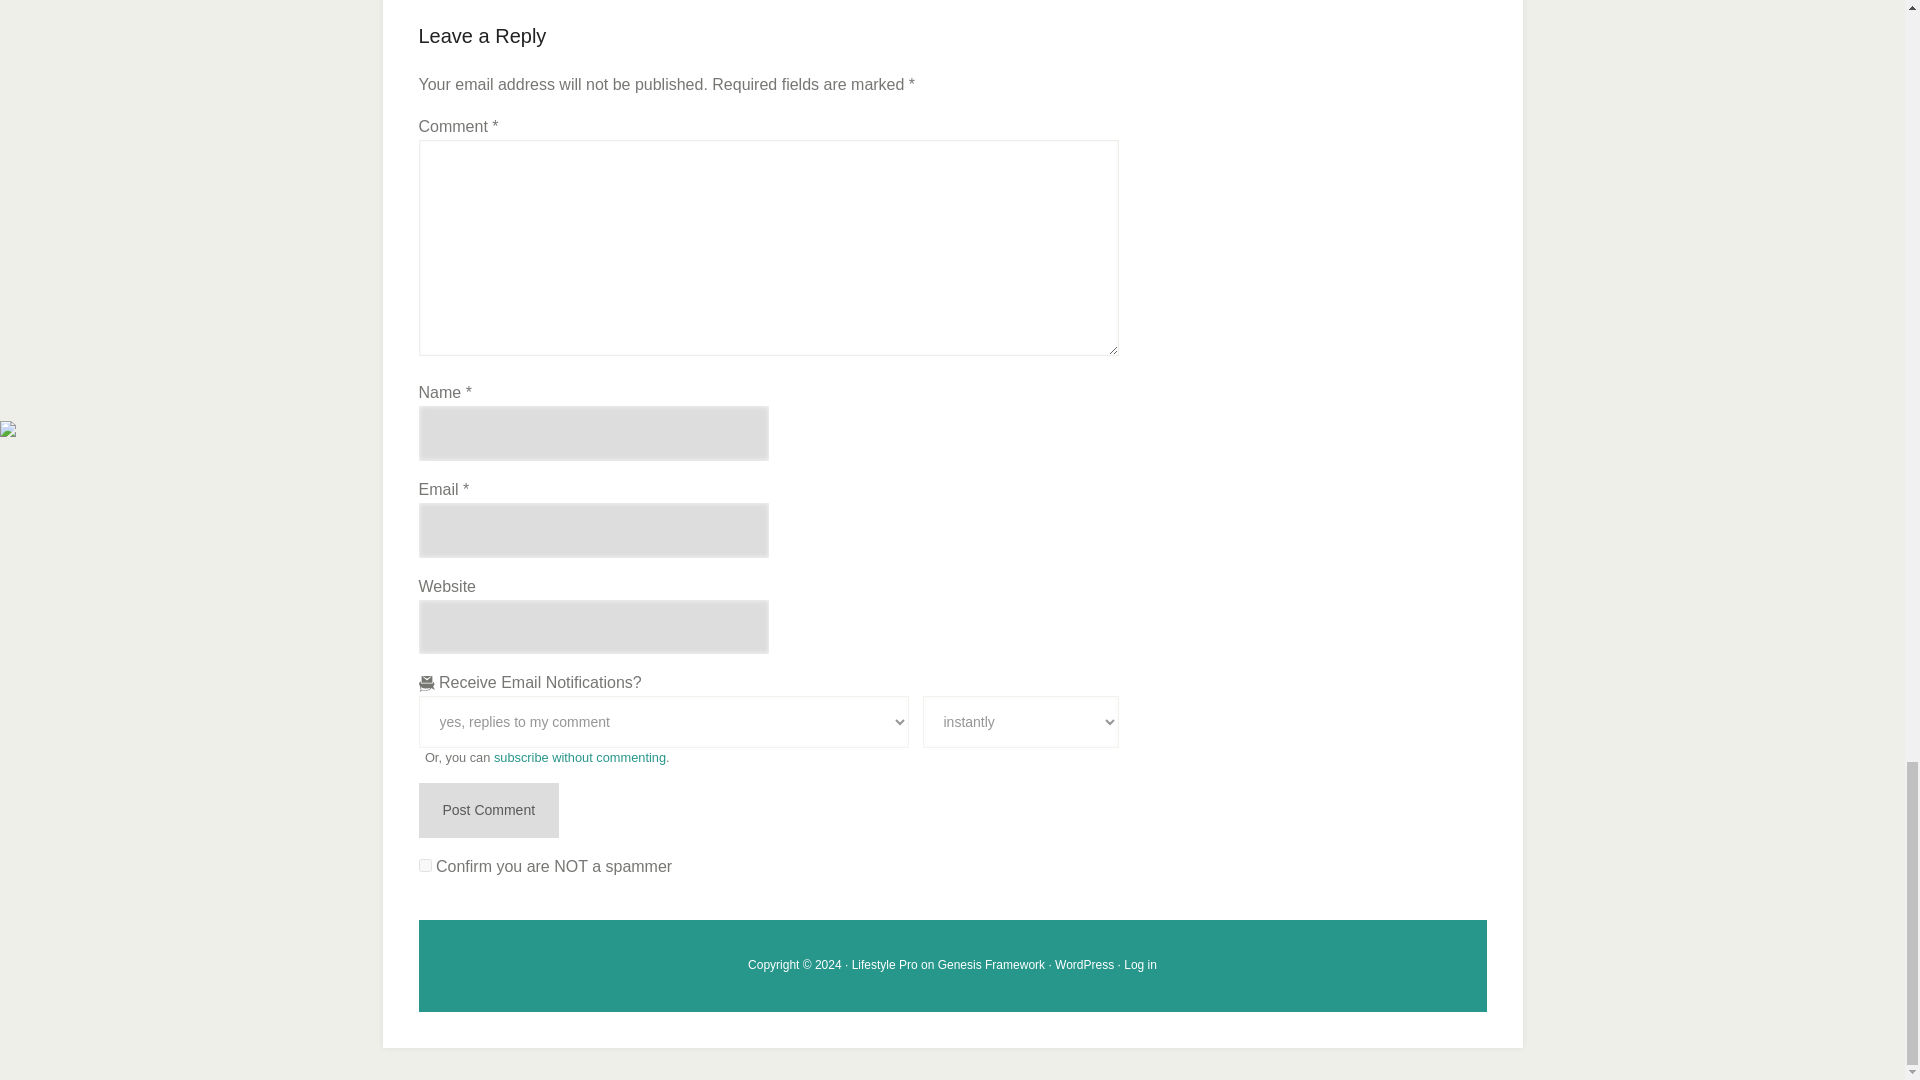 The image size is (1920, 1080). What do you see at coordinates (488, 810) in the screenshot?
I see `Post Comment` at bounding box center [488, 810].